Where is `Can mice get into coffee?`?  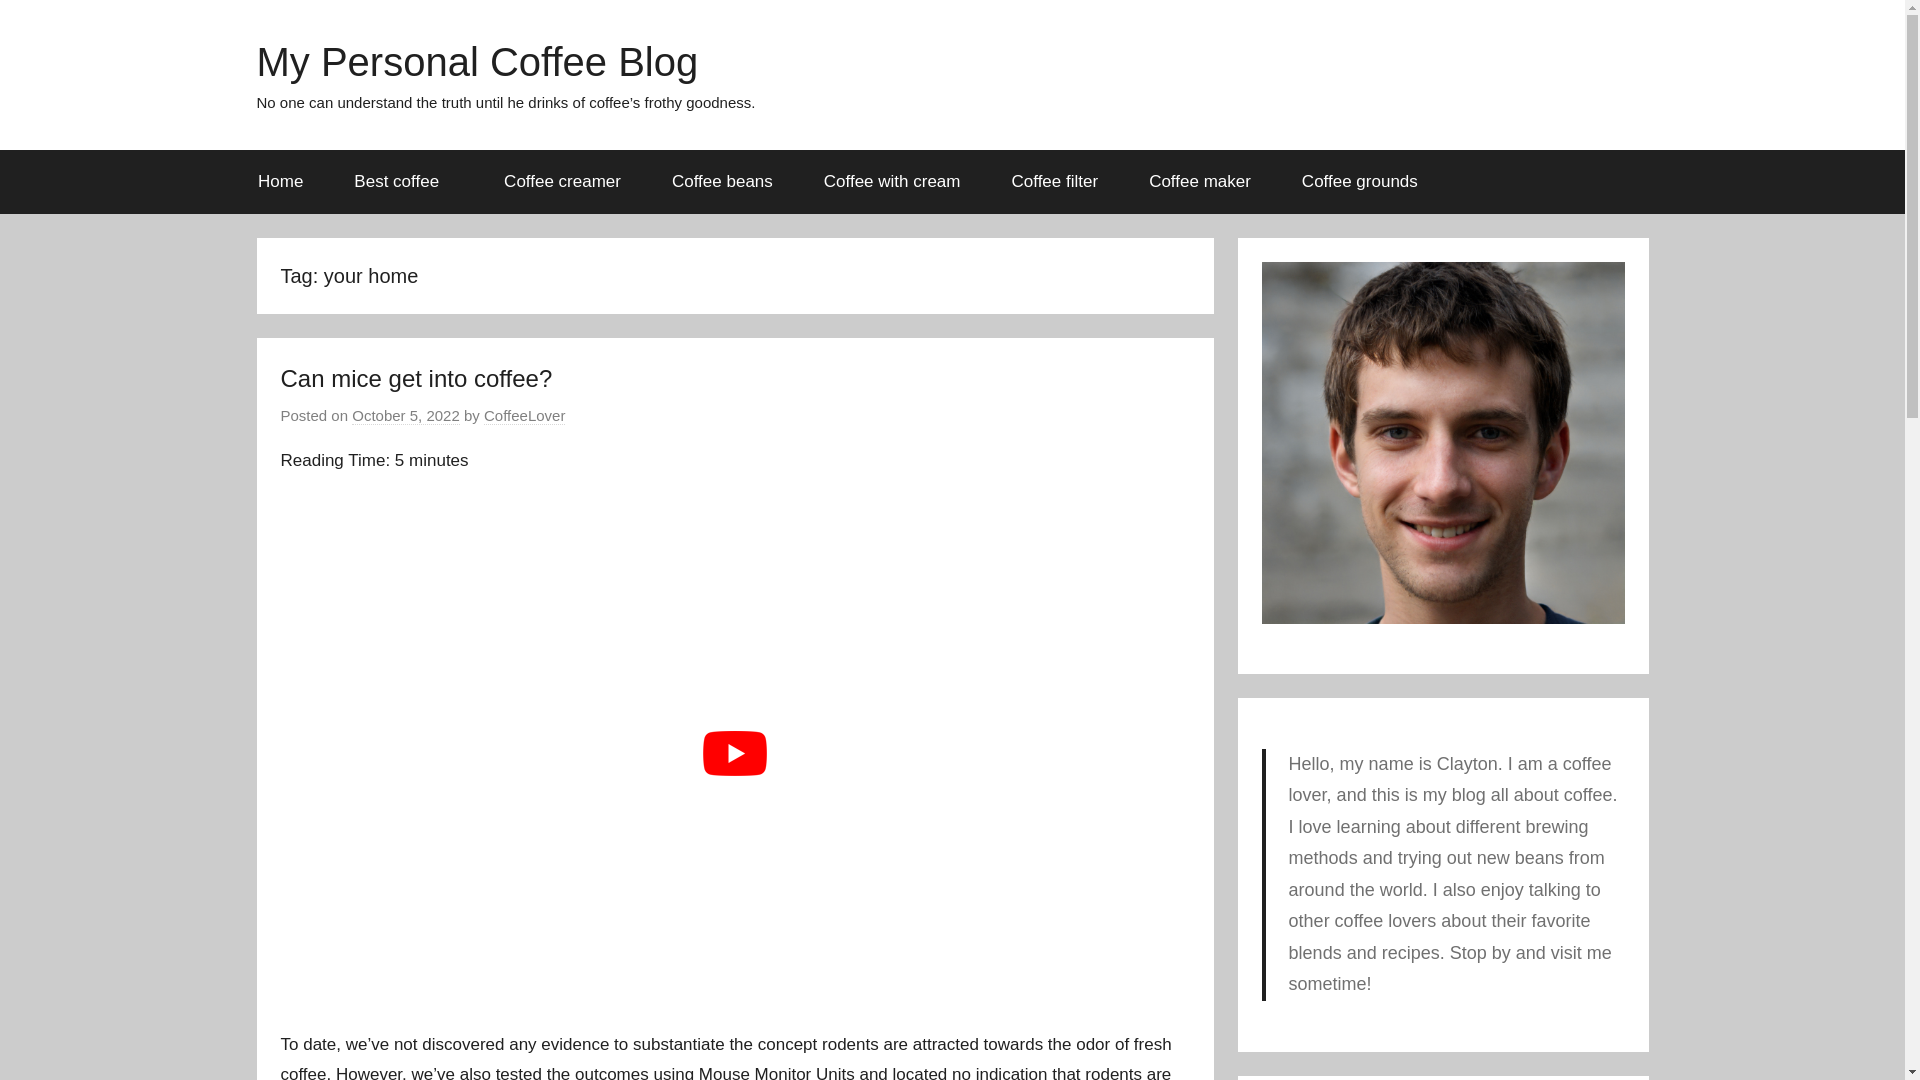 Can mice get into coffee? is located at coordinates (416, 378).